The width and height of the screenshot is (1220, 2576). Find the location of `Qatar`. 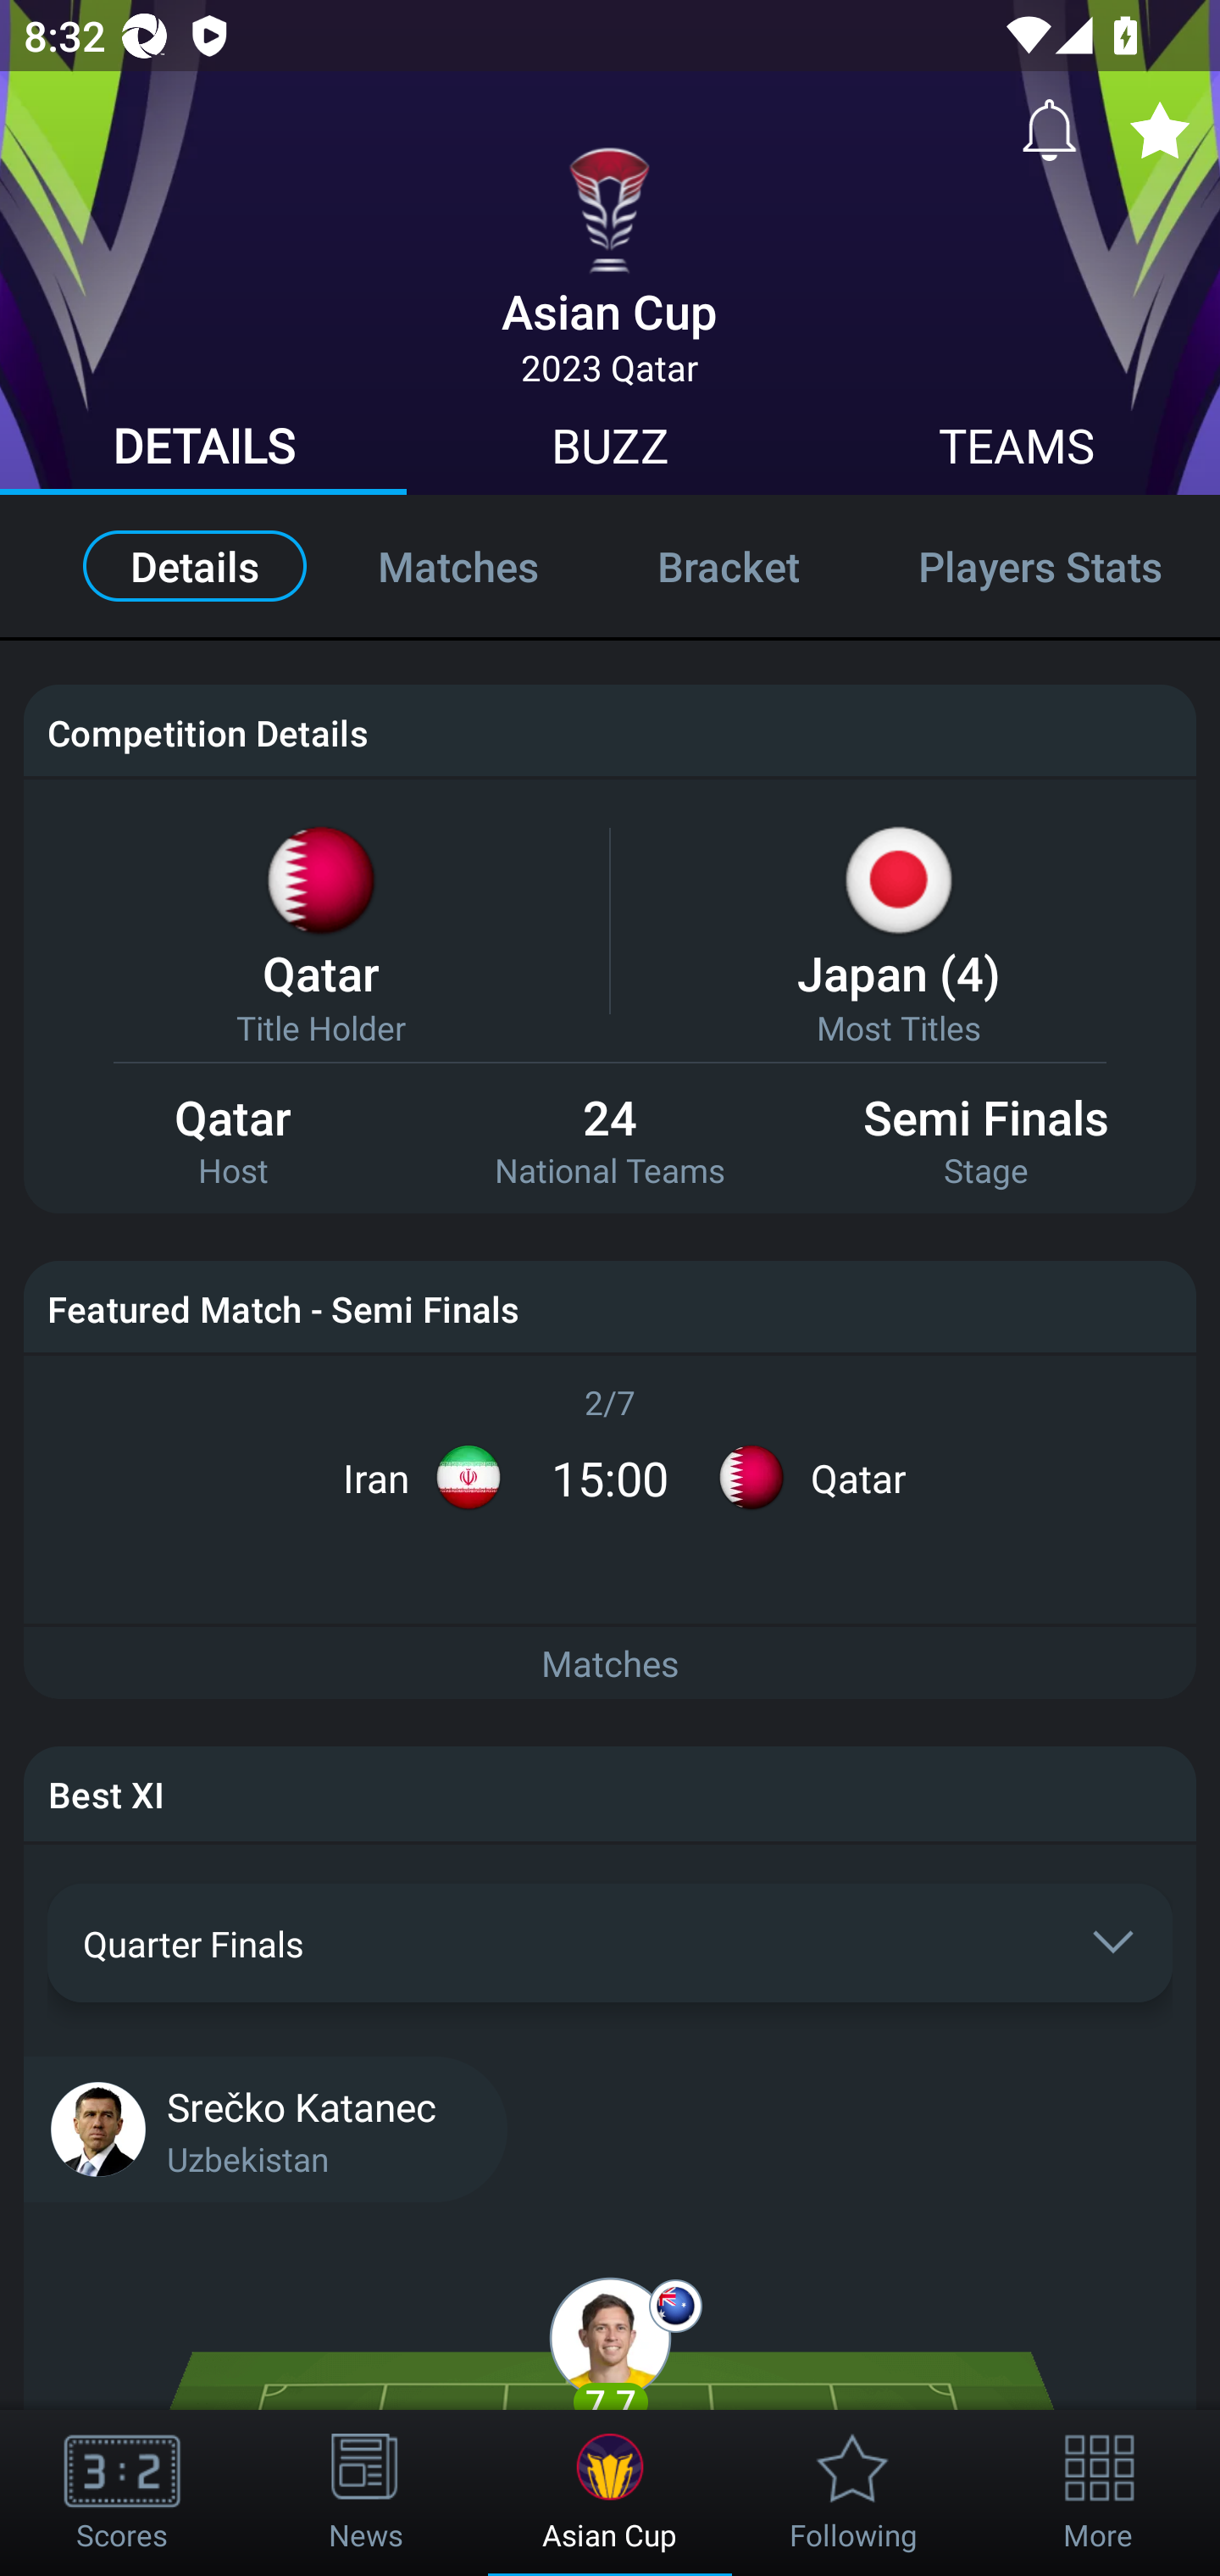

Qatar is located at coordinates (320, 972).